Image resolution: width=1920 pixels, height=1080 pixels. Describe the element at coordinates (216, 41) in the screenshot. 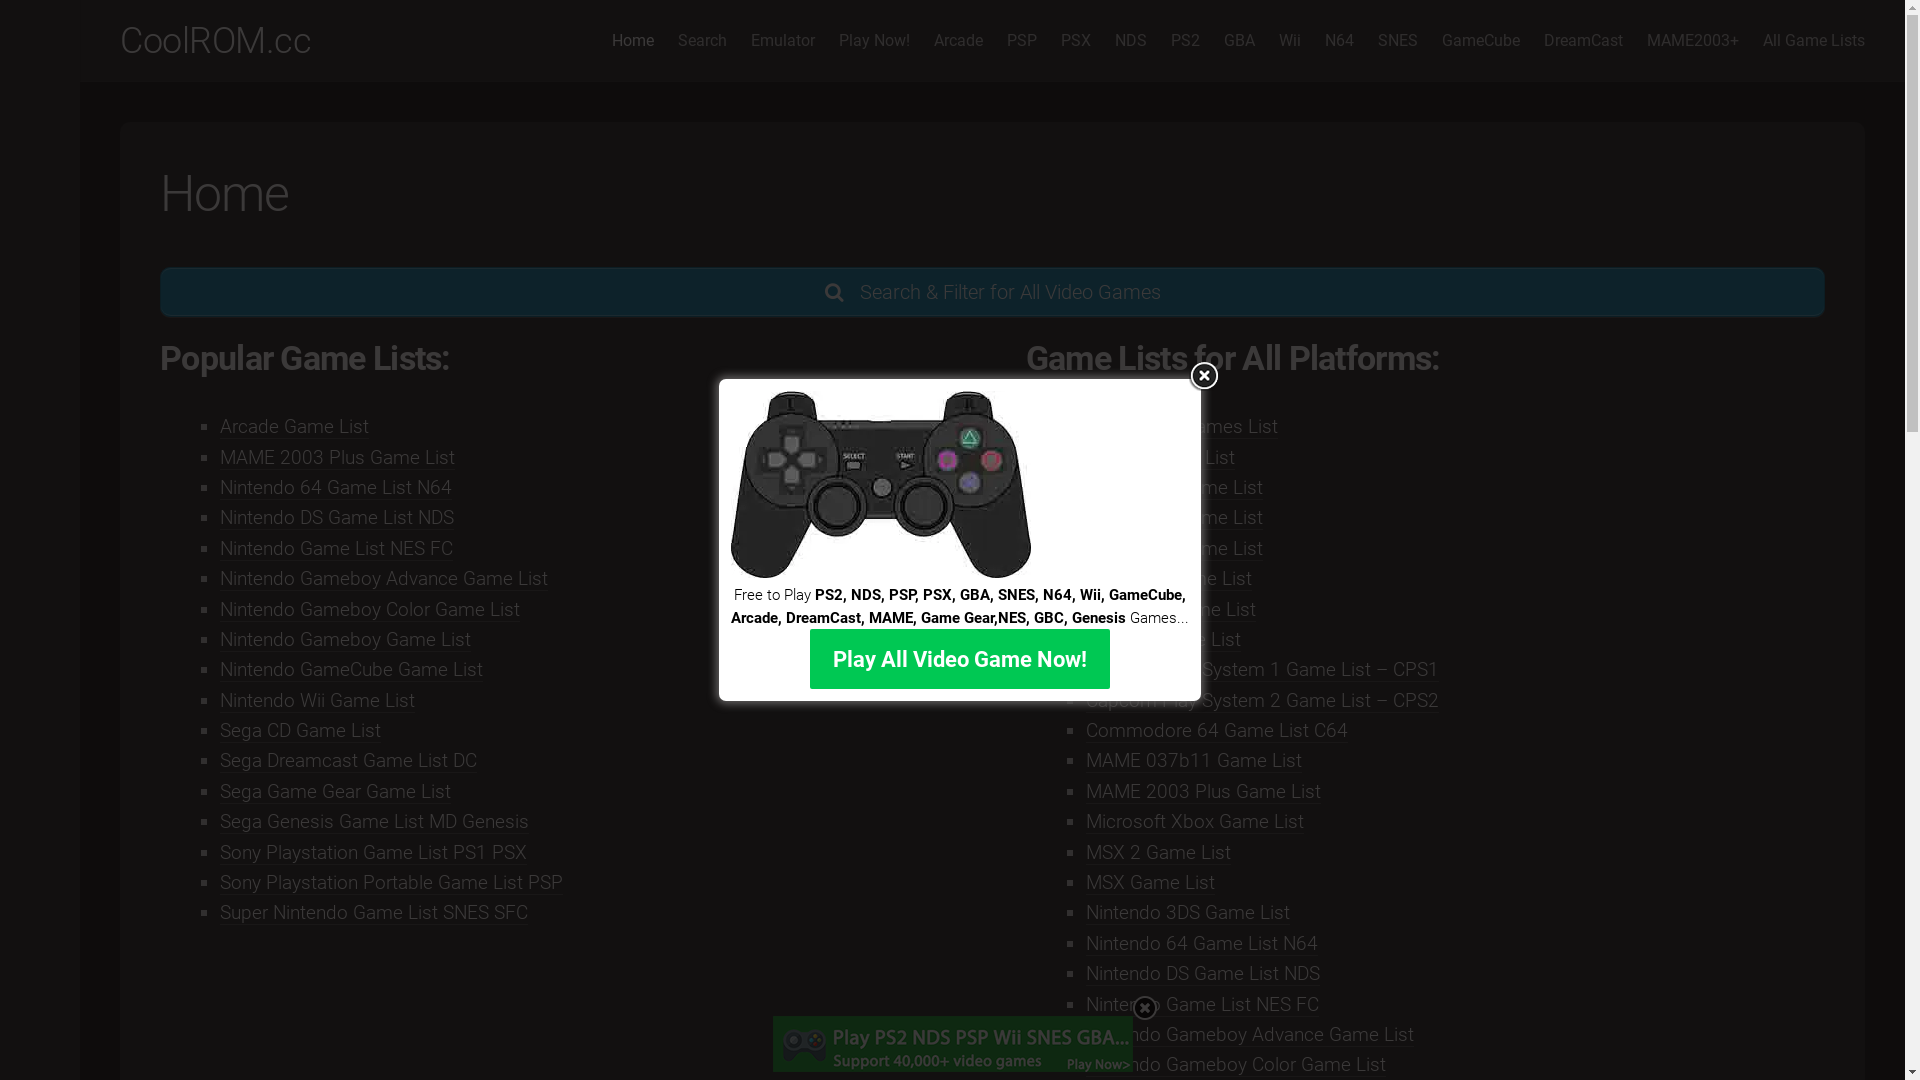

I see `CoolROM.cc` at that location.